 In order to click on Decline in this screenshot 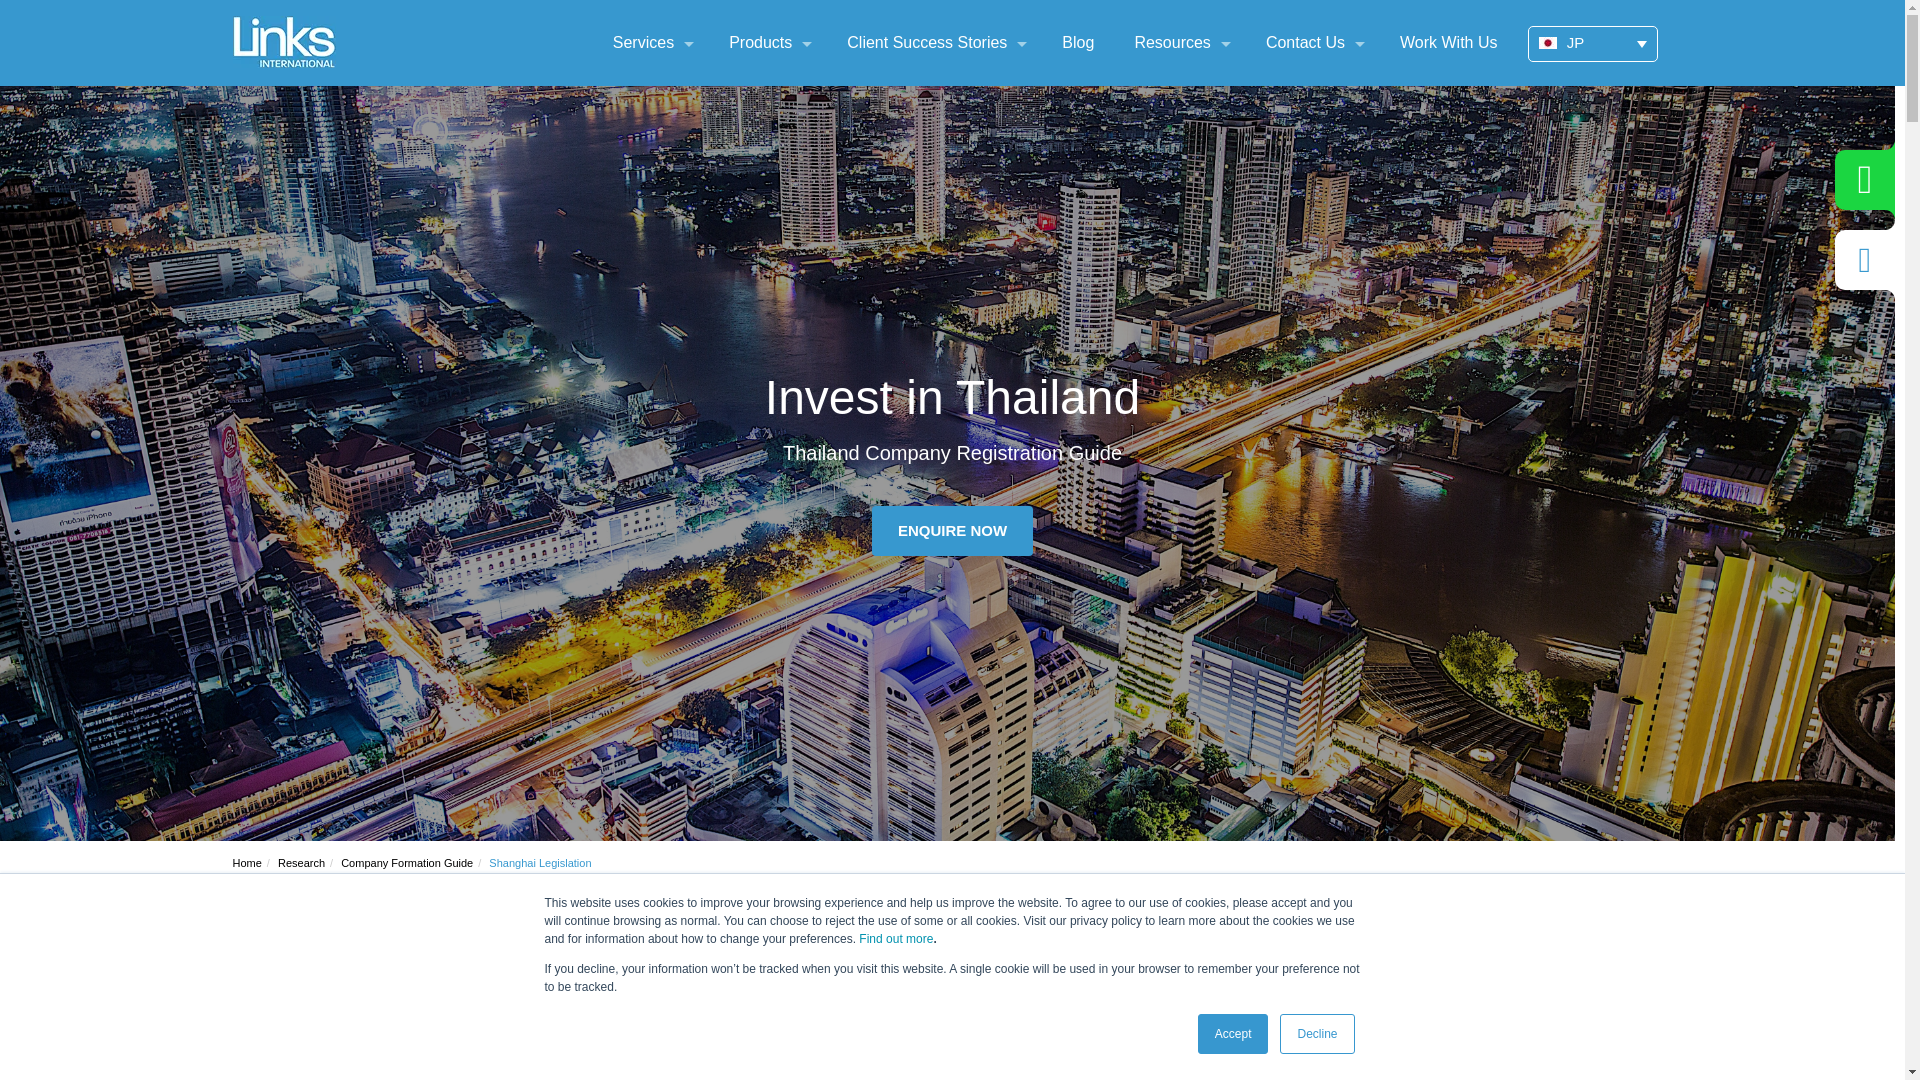, I will do `click(1316, 1034)`.